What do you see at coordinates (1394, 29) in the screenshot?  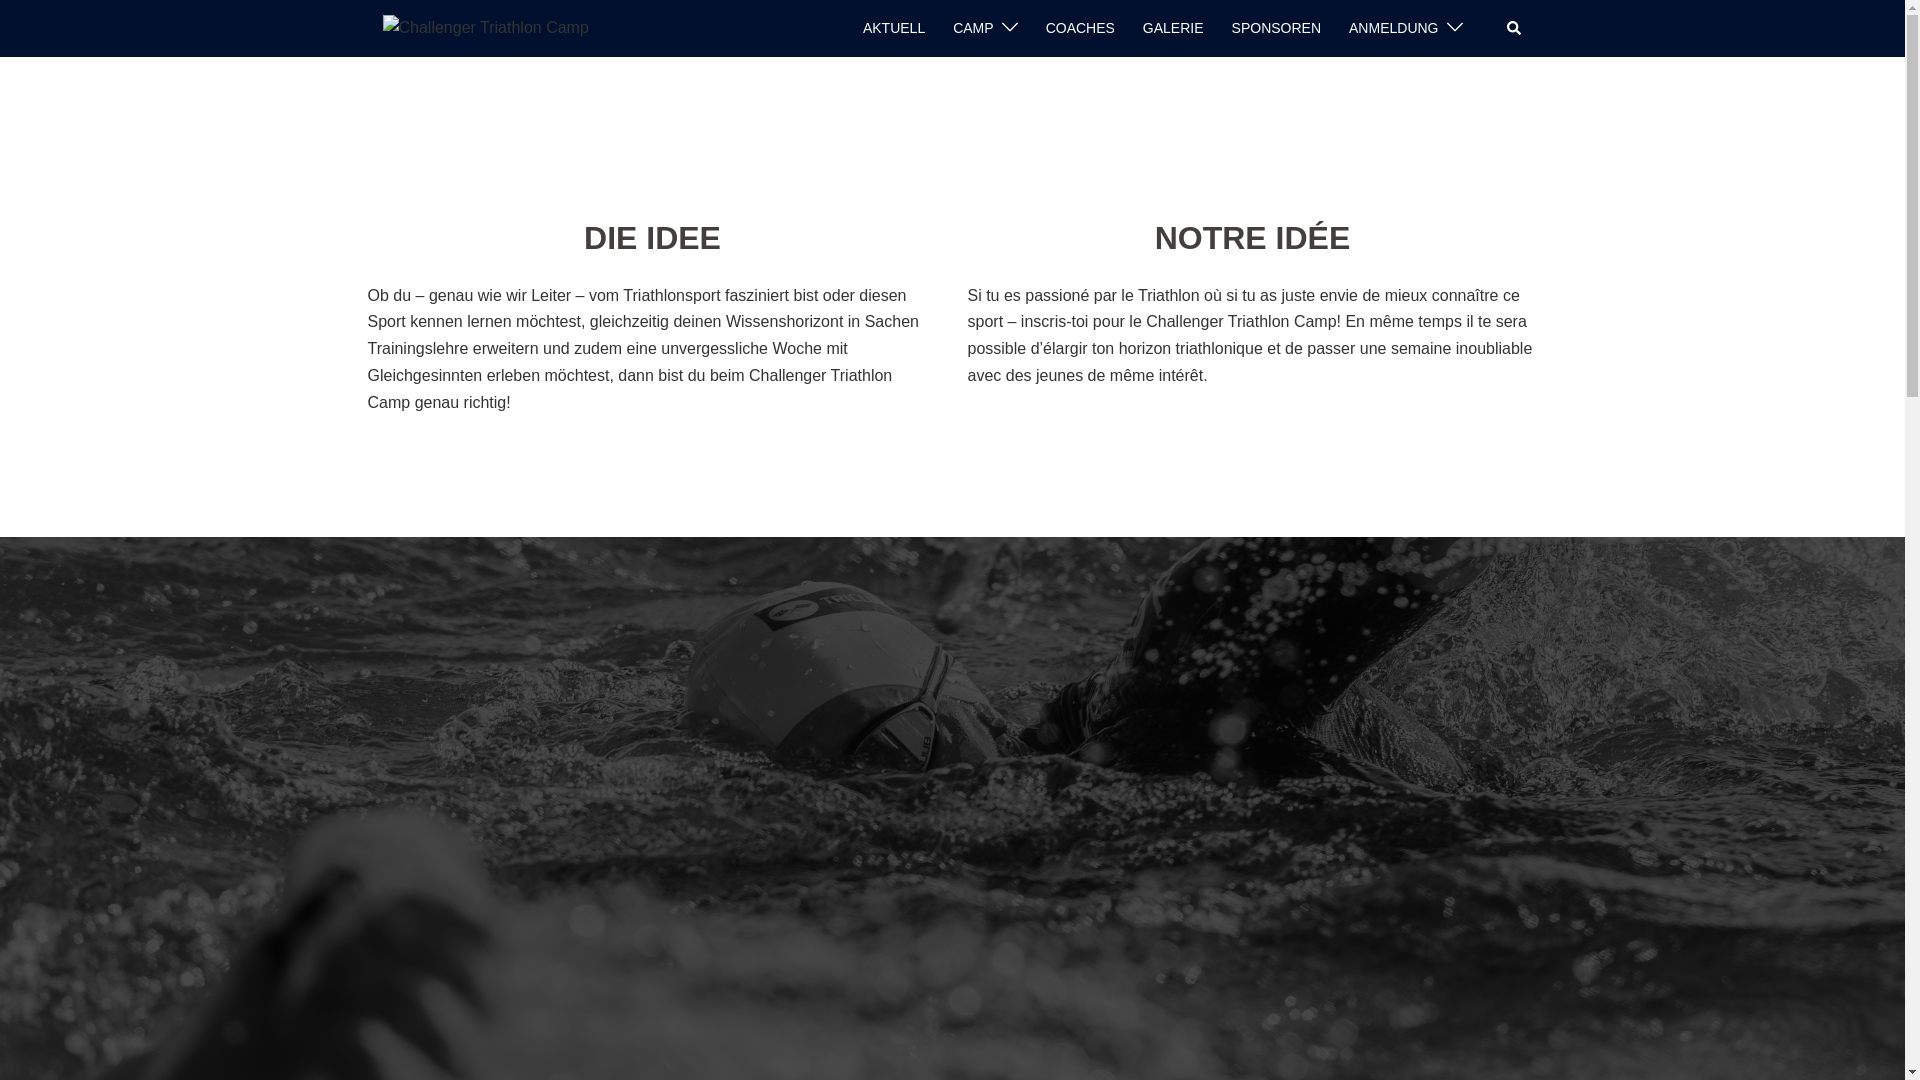 I see `ANMELDUNG` at bounding box center [1394, 29].